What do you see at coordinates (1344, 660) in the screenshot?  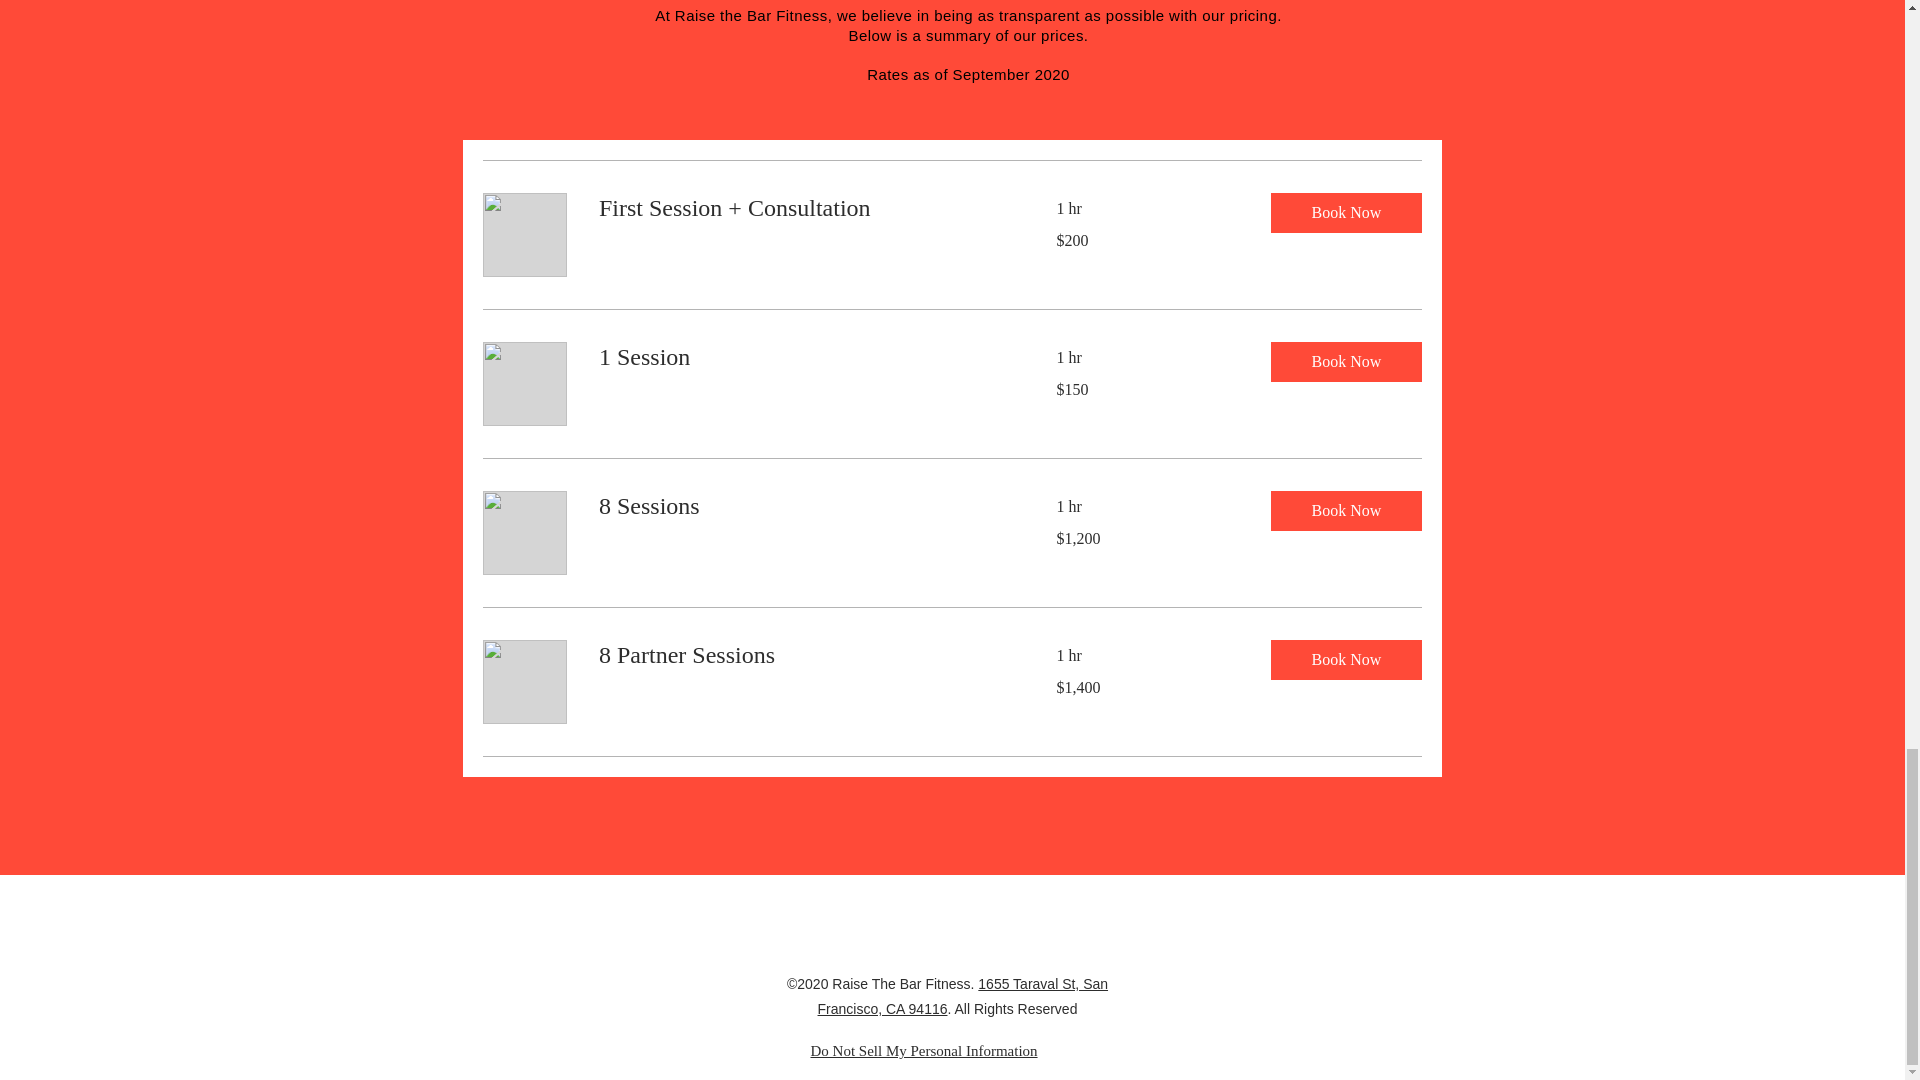 I see `Book Now` at bounding box center [1344, 660].